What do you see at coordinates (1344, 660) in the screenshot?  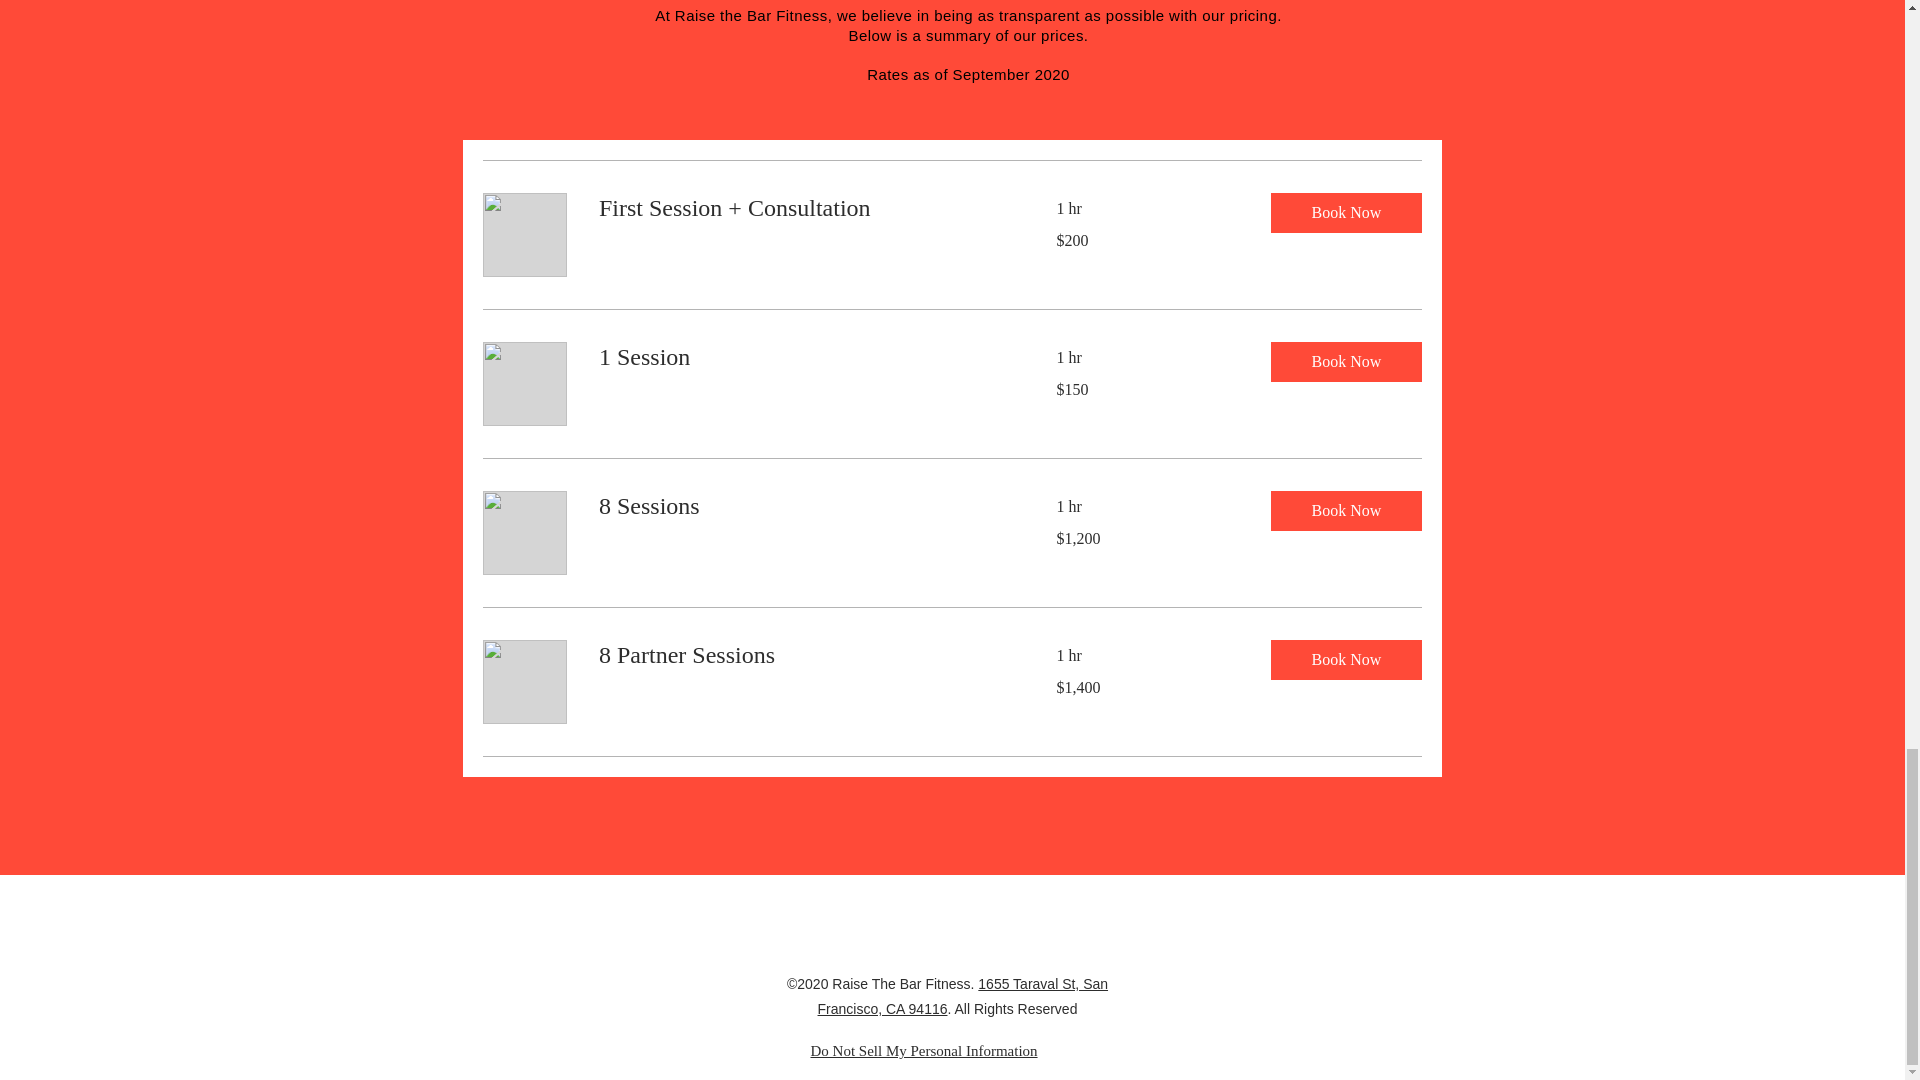 I see `Book Now` at bounding box center [1344, 660].